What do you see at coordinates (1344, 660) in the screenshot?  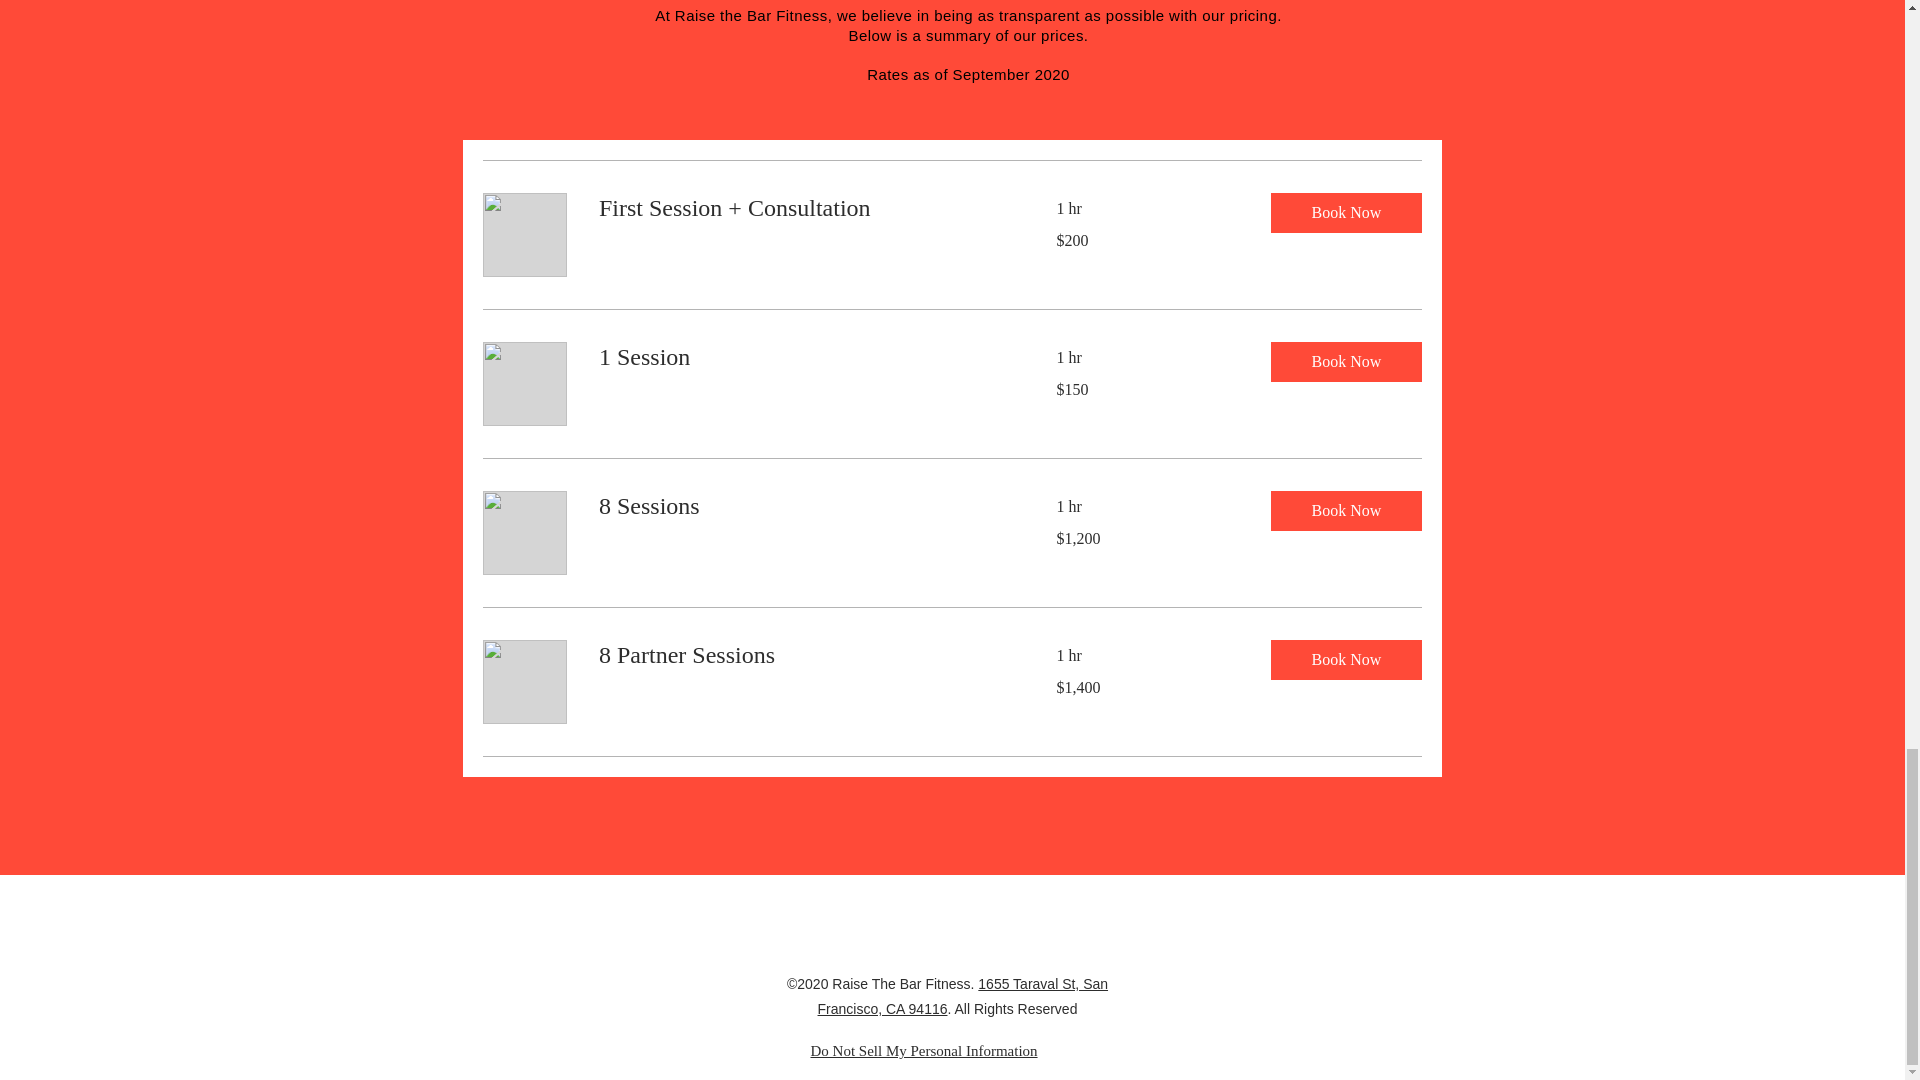 I see `Book Now` at bounding box center [1344, 660].